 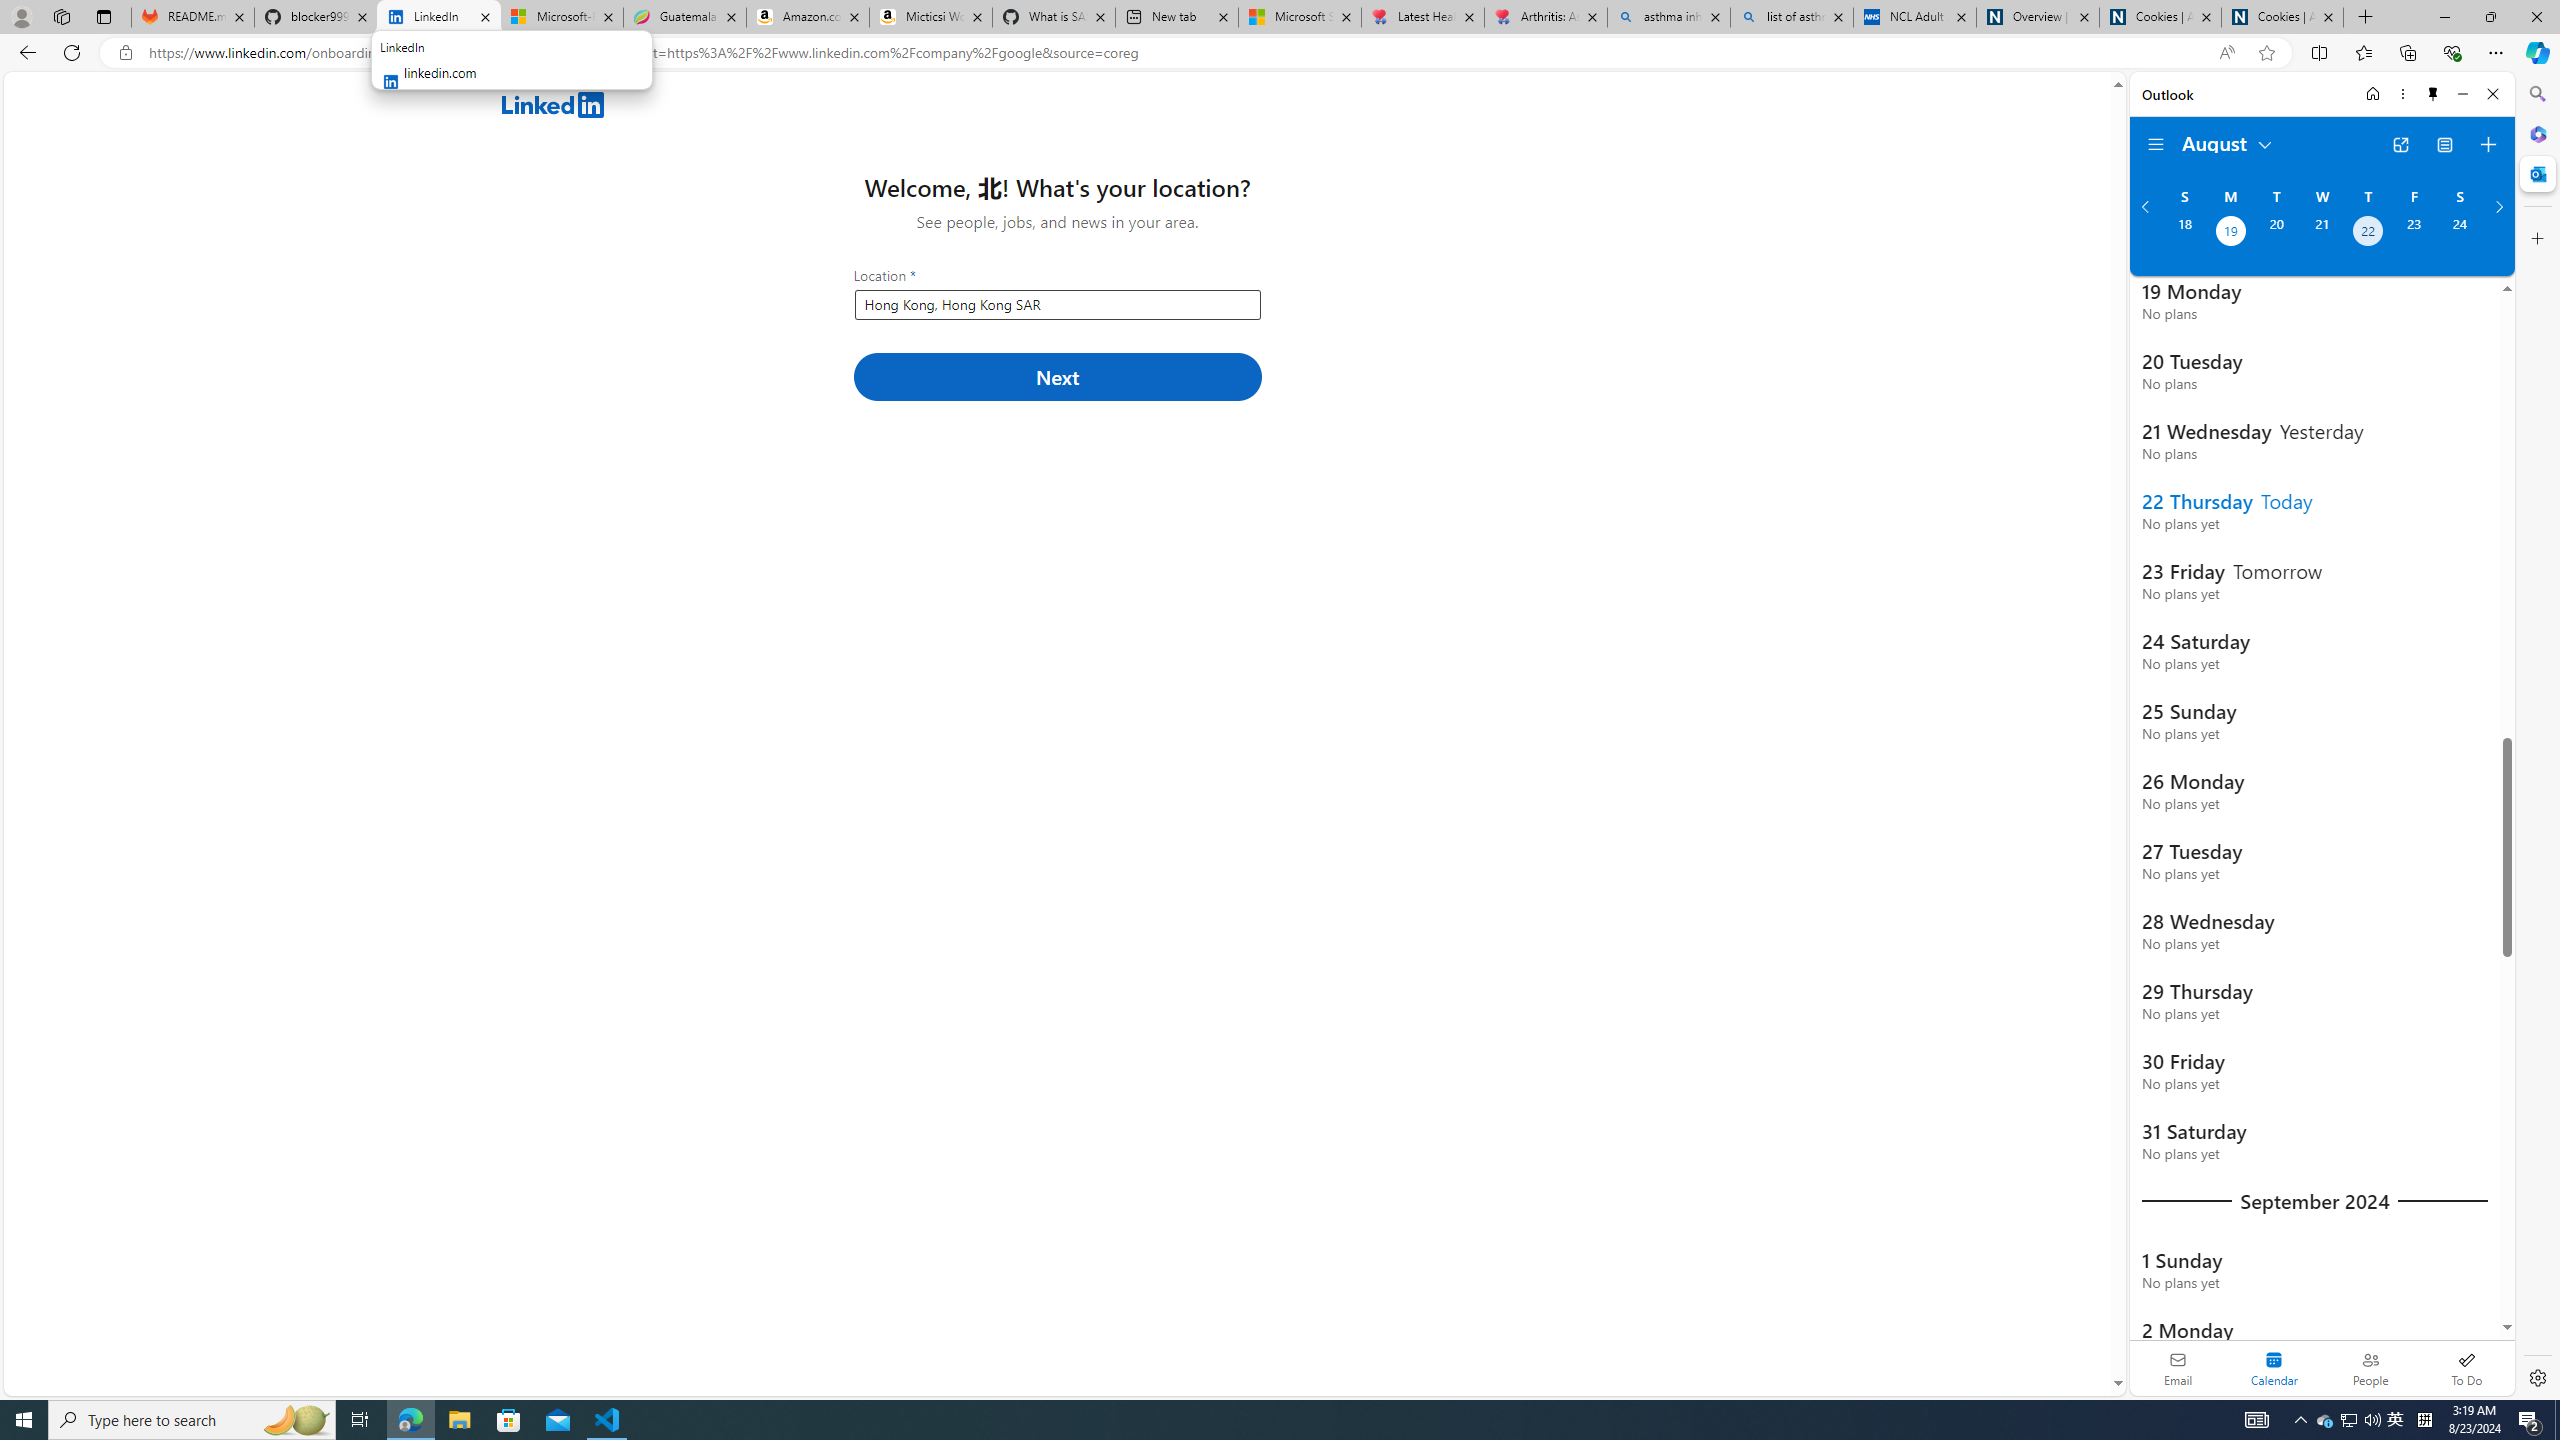 What do you see at coordinates (2368, 233) in the screenshot?
I see `Thursday, August 22, 2024. Today. ` at bounding box center [2368, 233].